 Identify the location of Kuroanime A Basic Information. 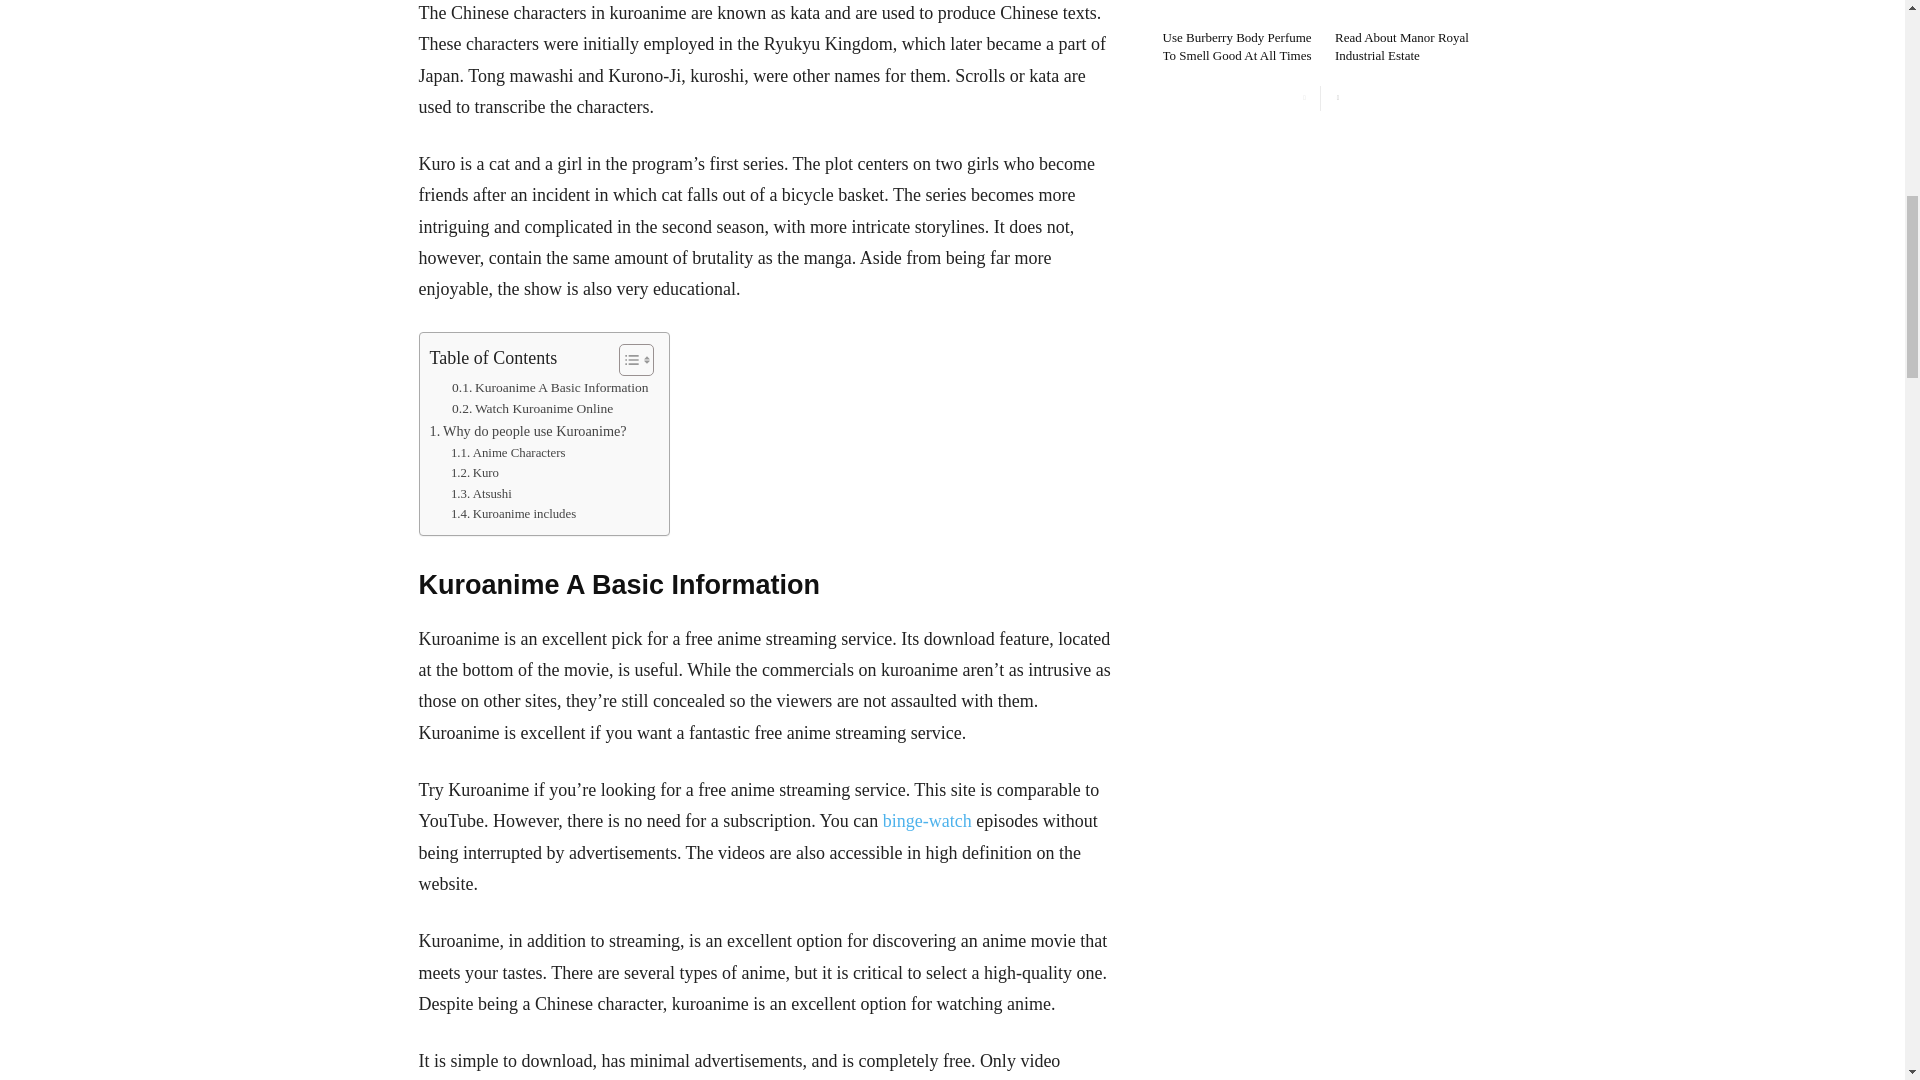
(550, 387).